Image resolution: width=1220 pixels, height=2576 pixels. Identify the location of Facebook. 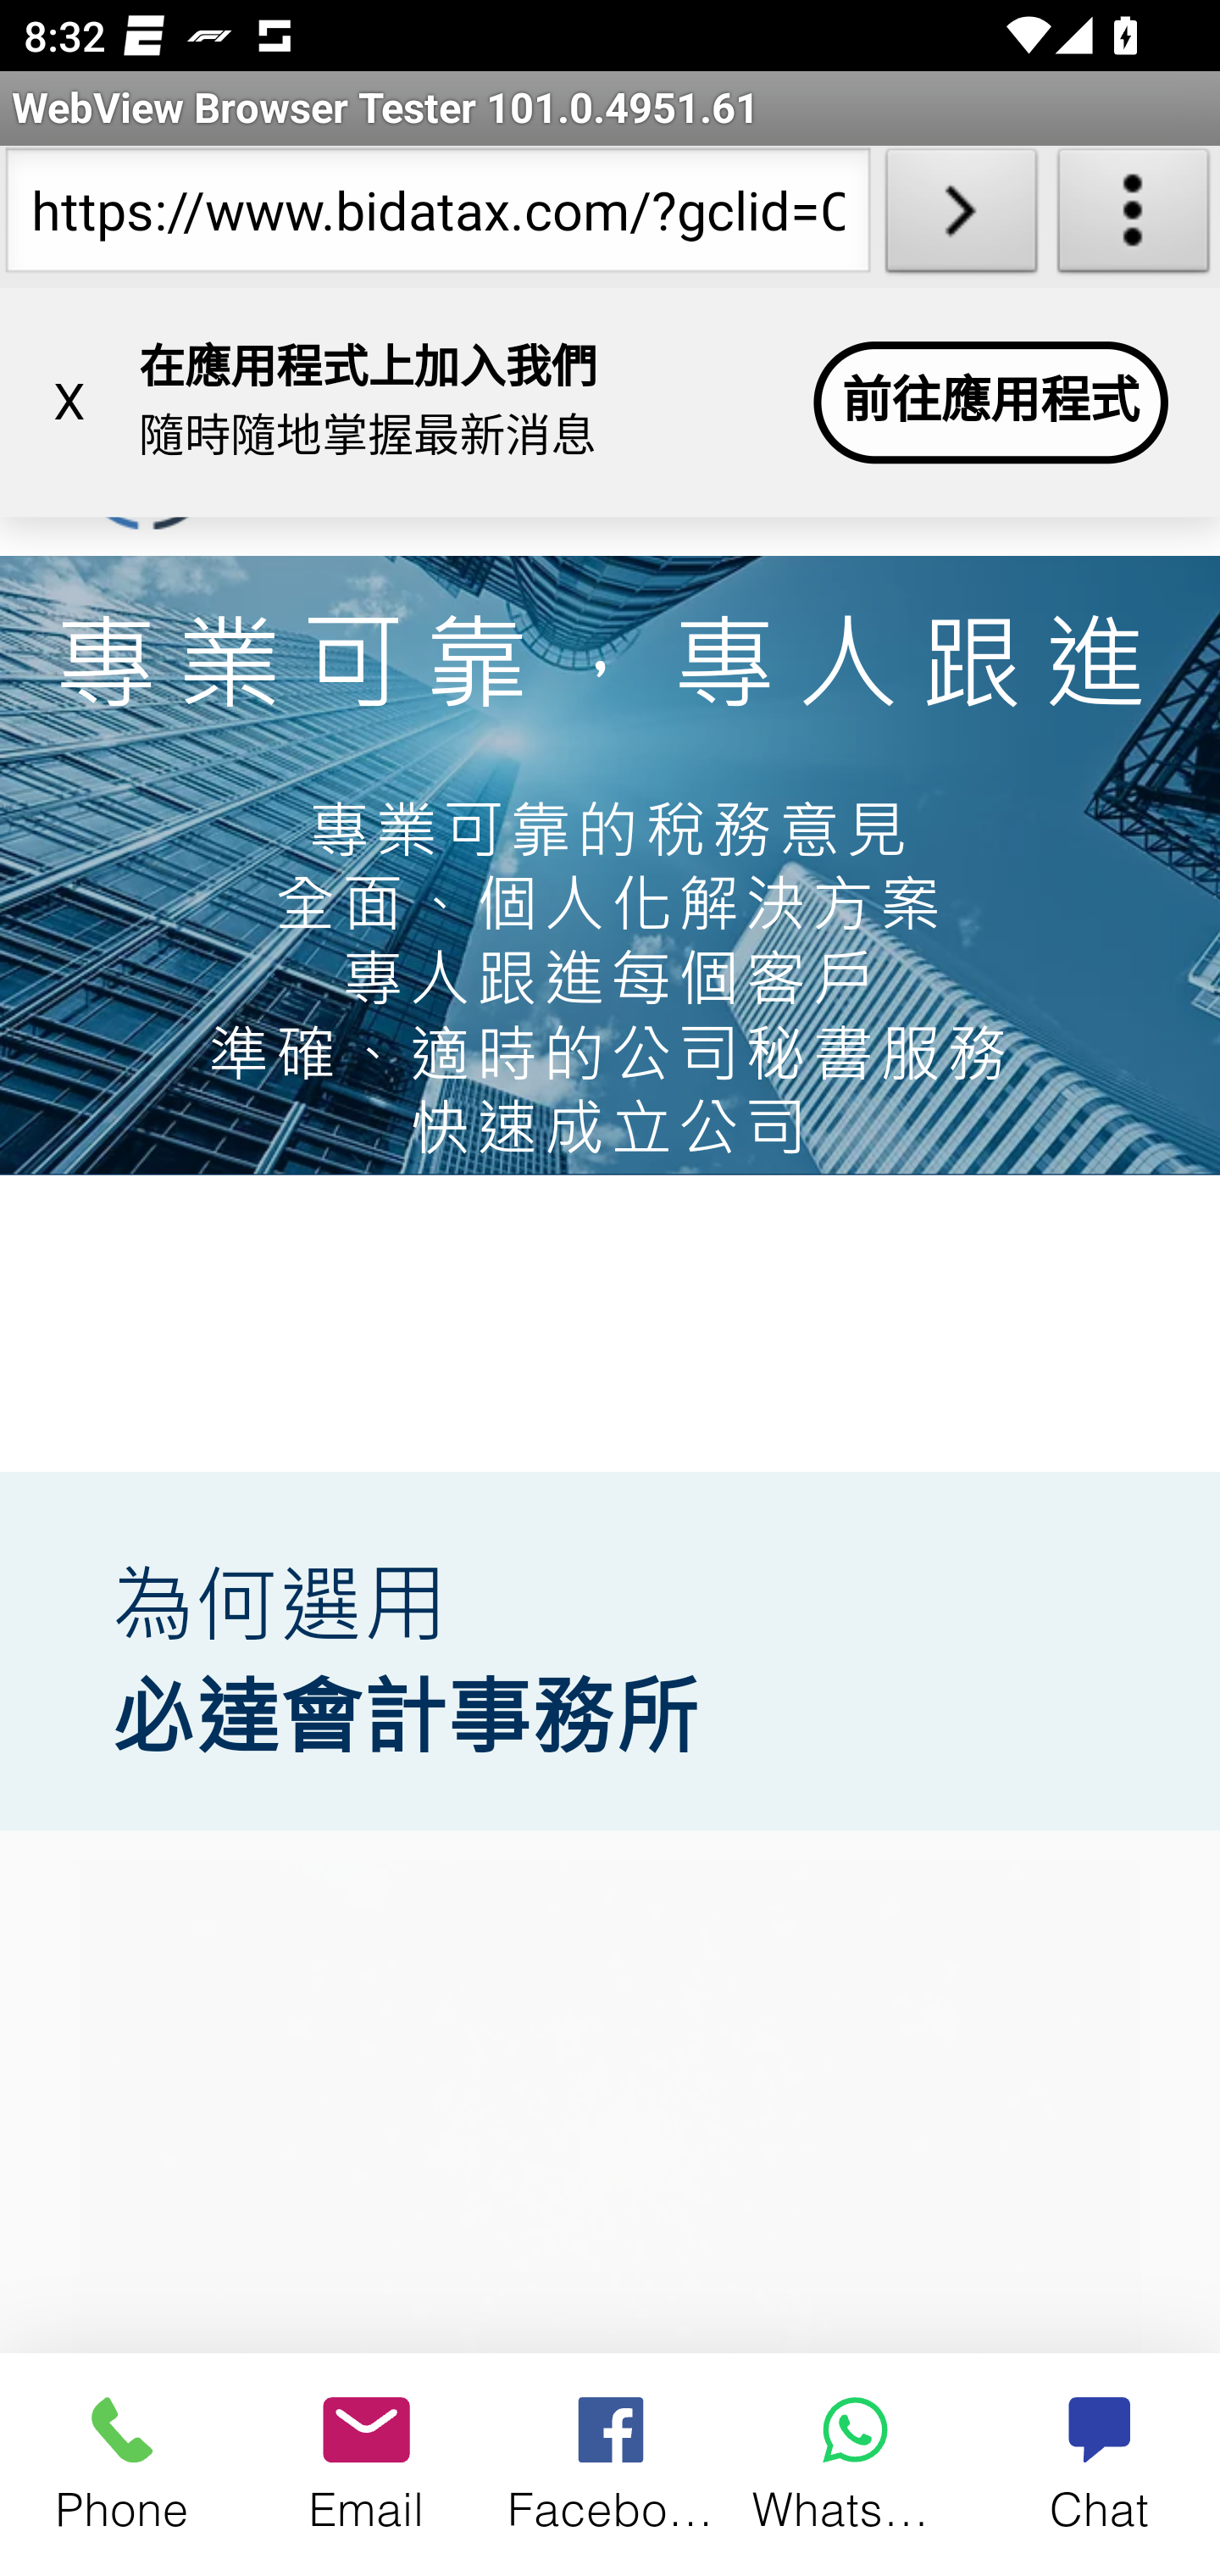
(612, 2462).